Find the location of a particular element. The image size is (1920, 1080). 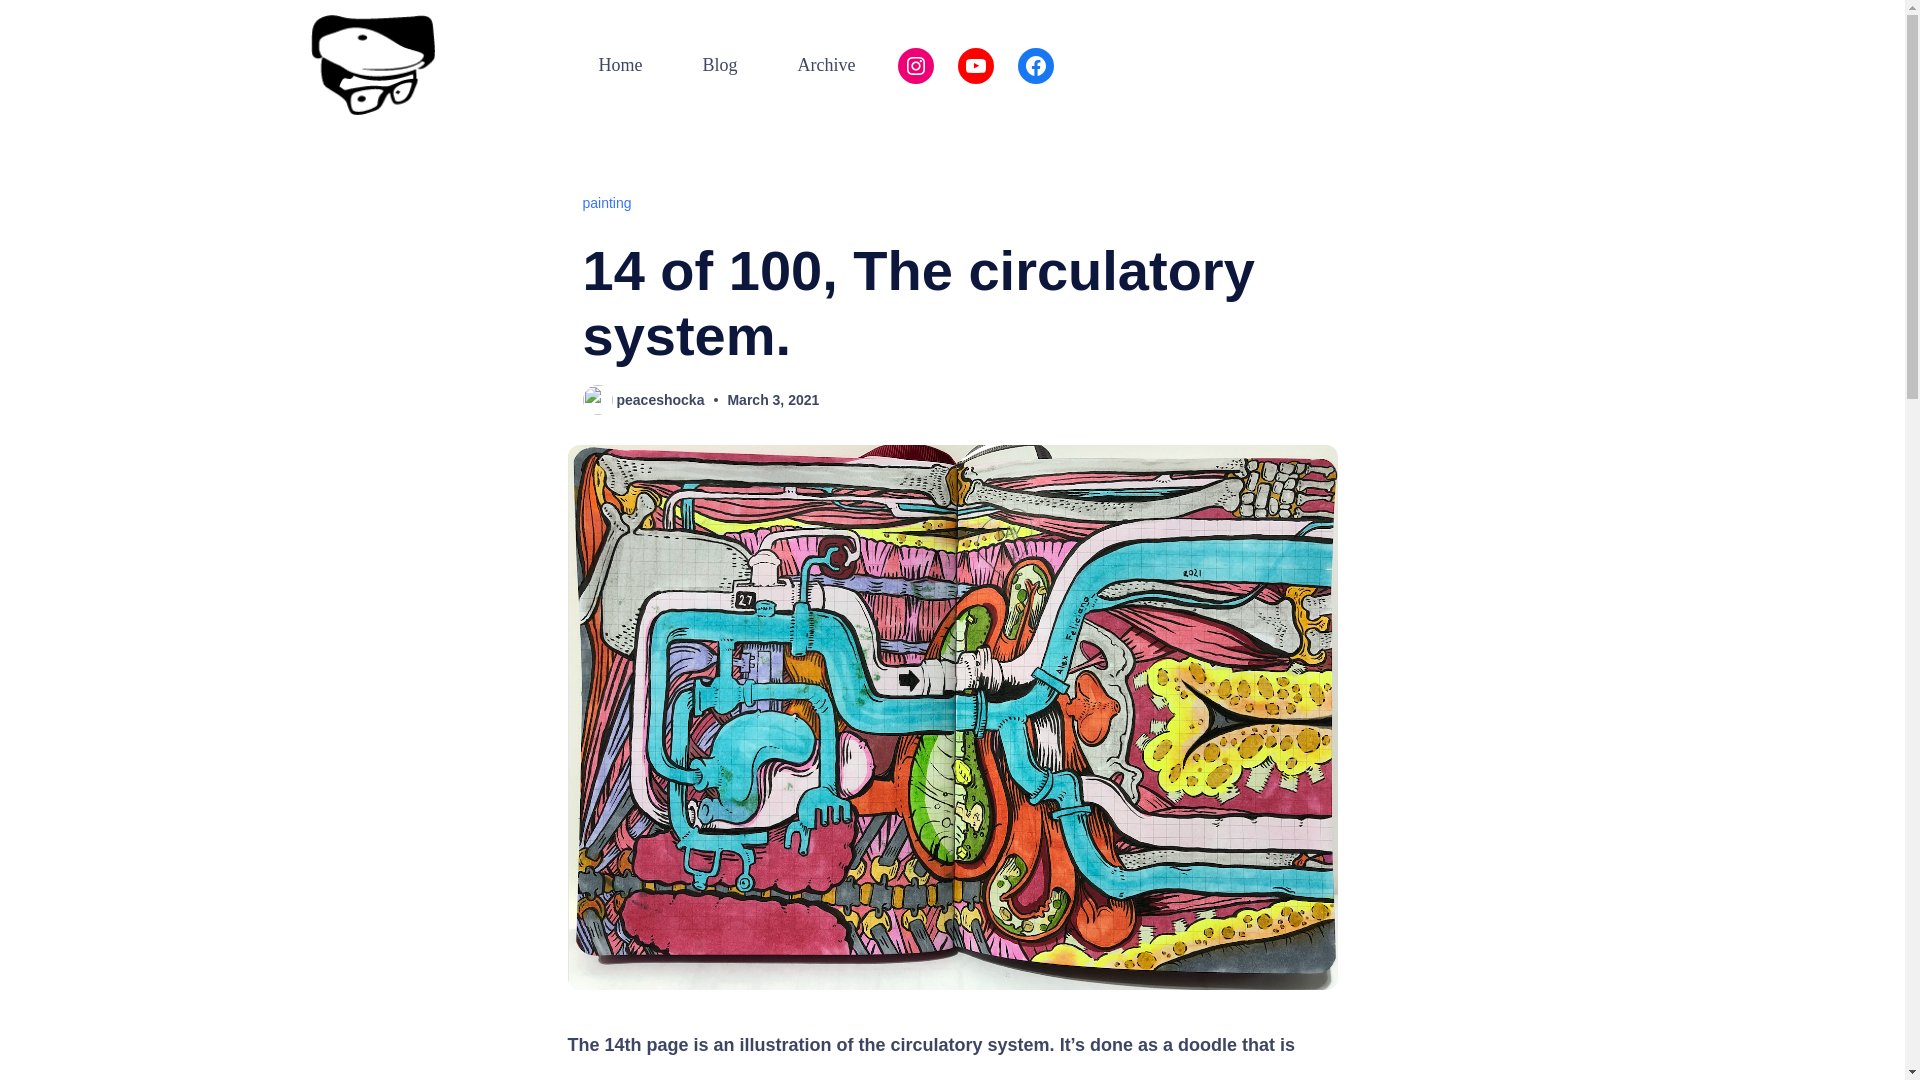

Archive is located at coordinates (827, 66).